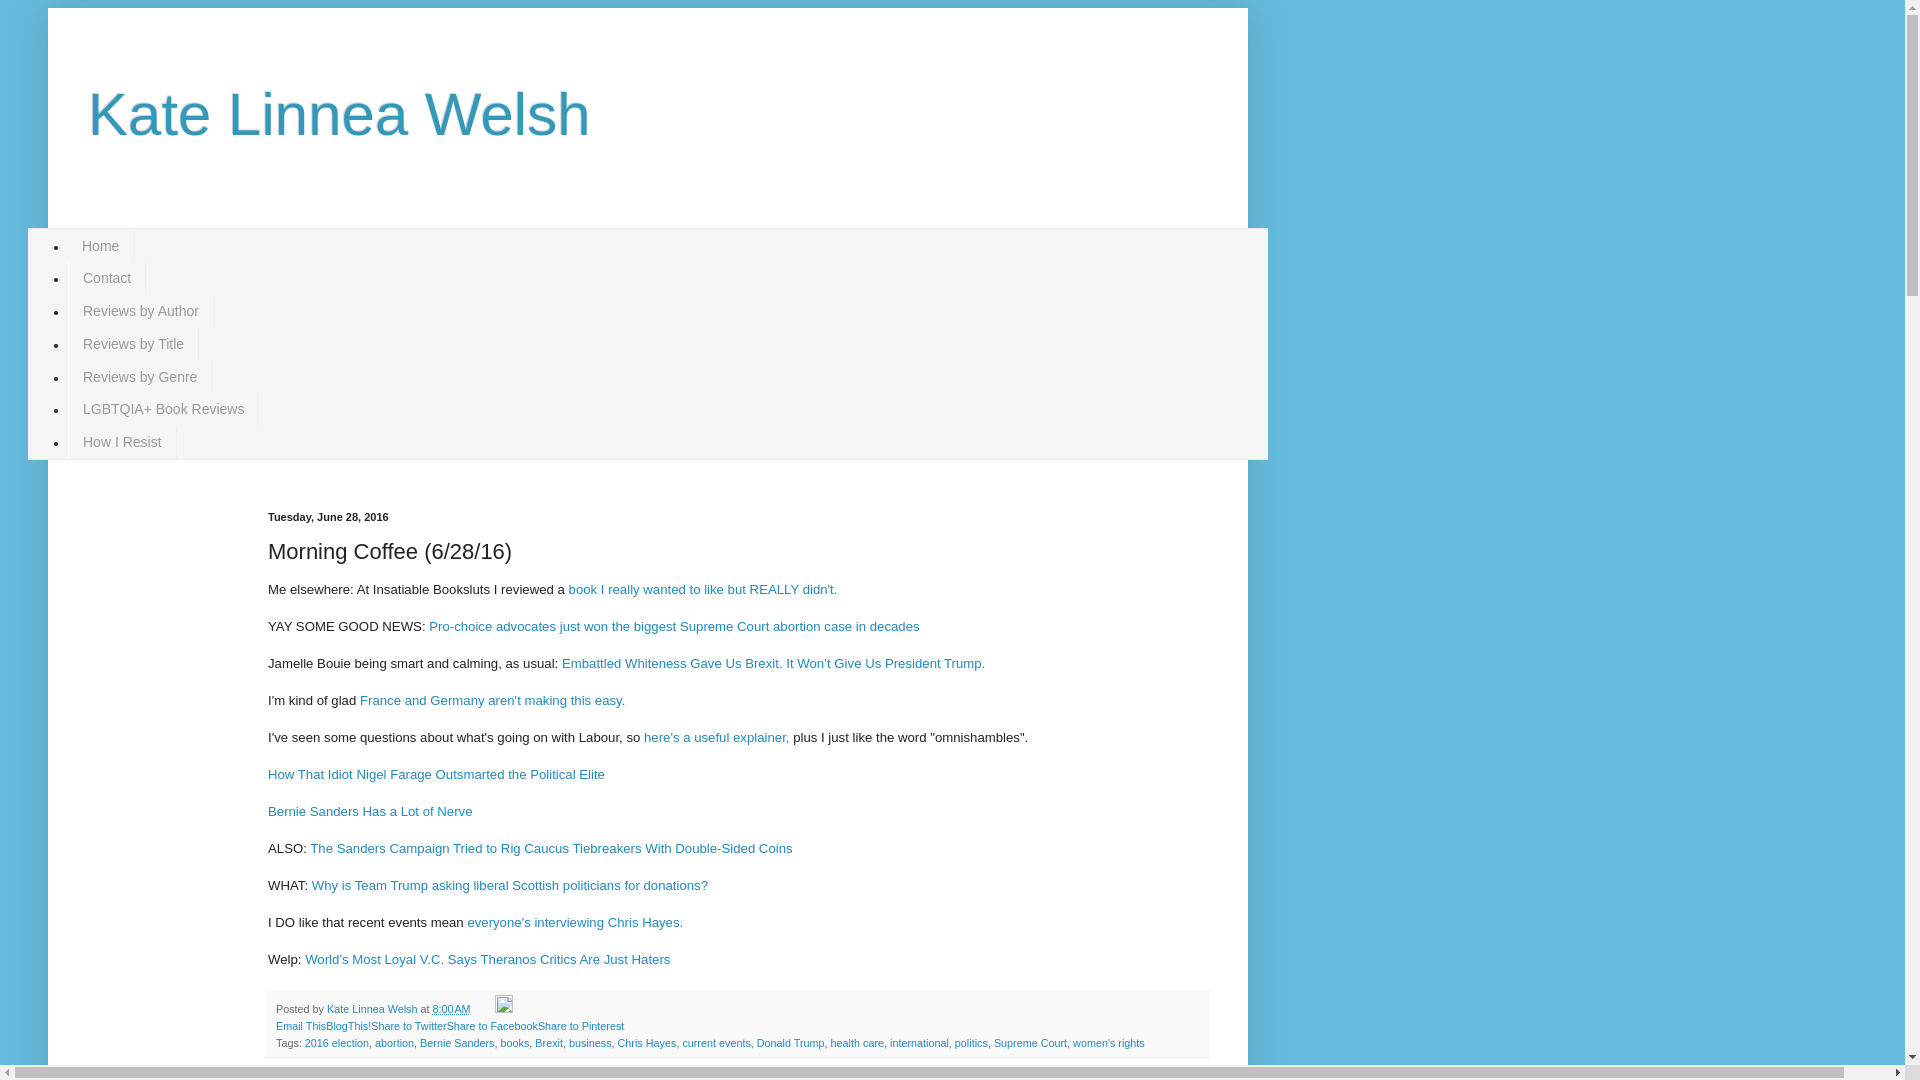 The width and height of the screenshot is (1920, 1080). What do you see at coordinates (373, 1009) in the screenshot?
I see `author profile` at bounding box center [373, 1009].